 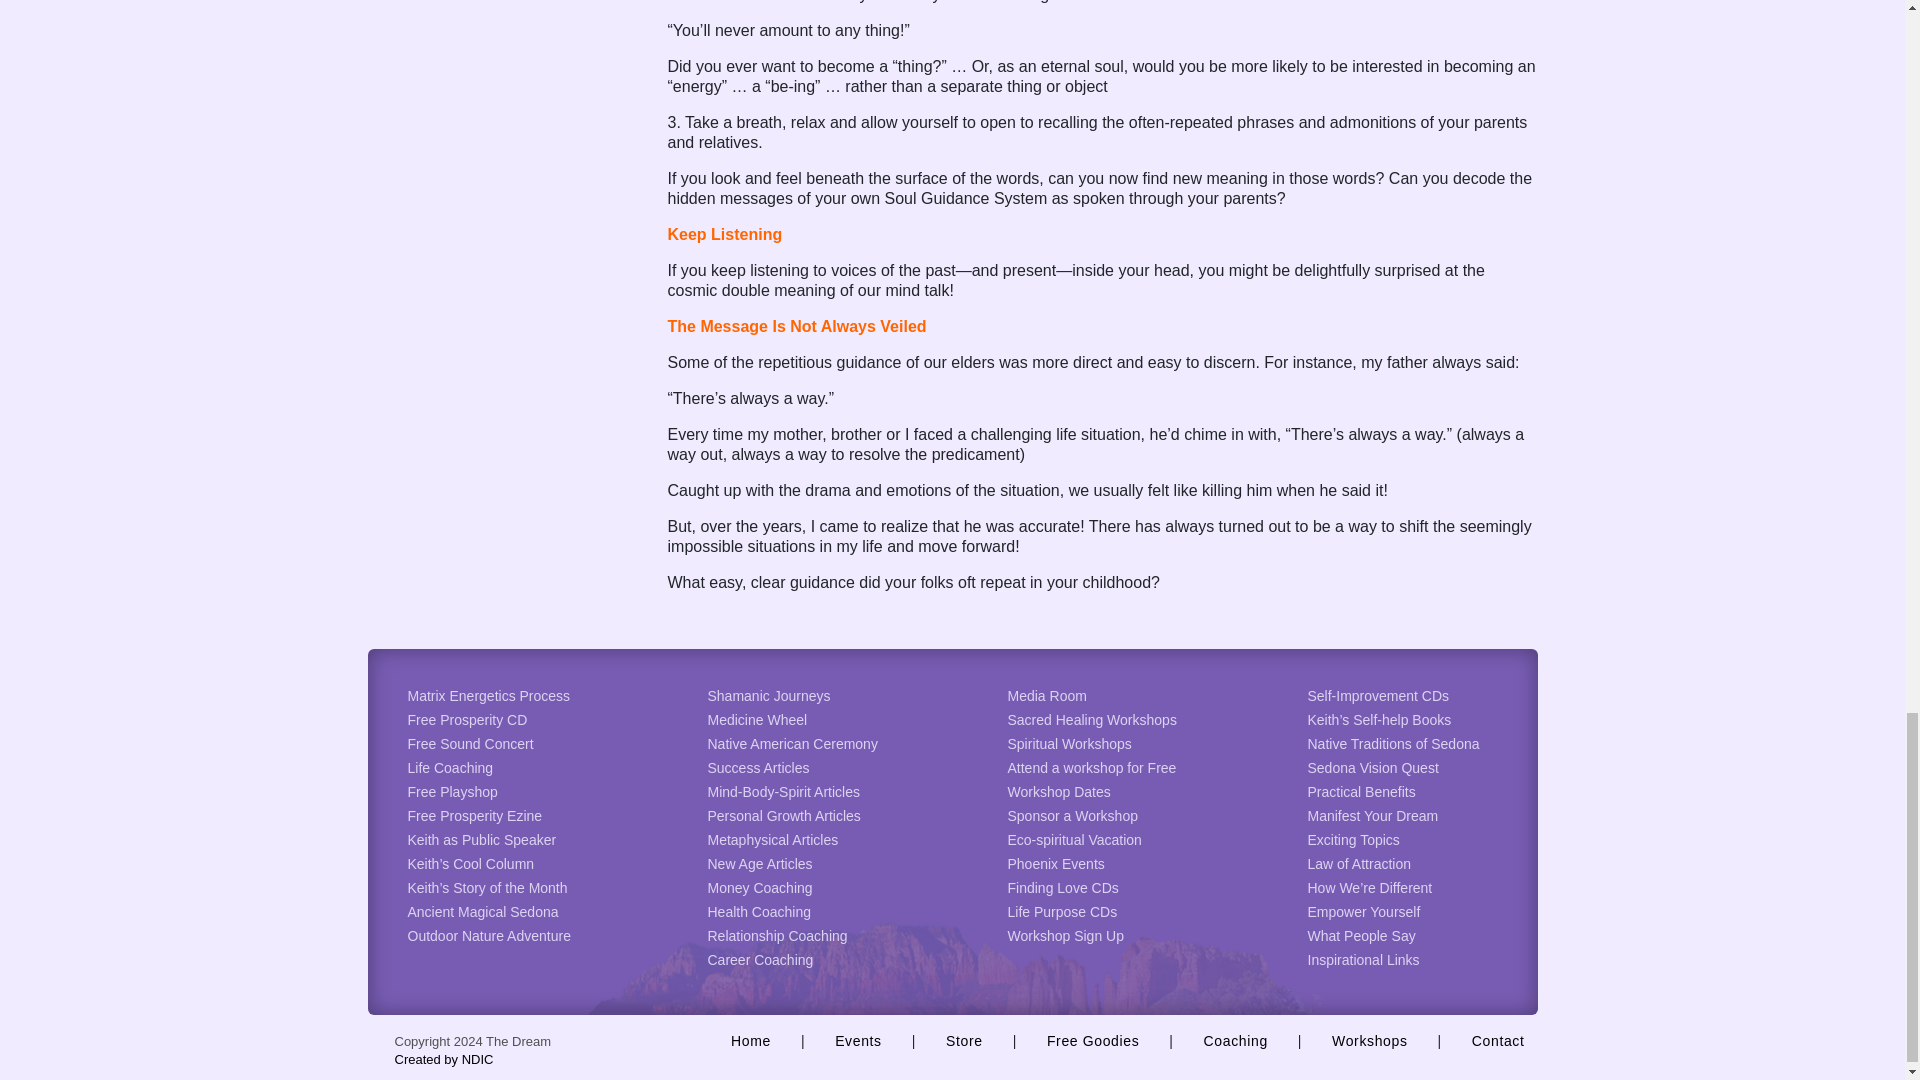 I want to click on Shamanic Journeys, so click(x=770, y=696).